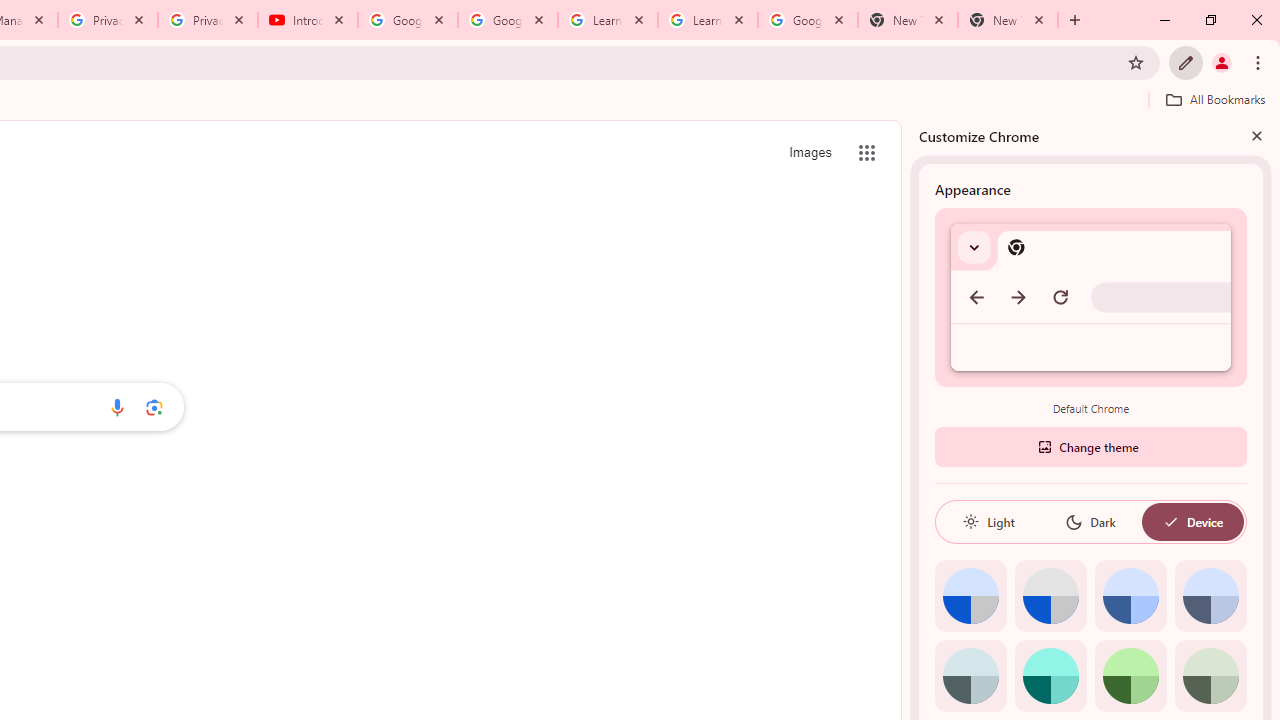 This screenshot has height=720, width=1280. Describe the element at coordinates (154, 407) in the screenshot. I see `Search by image` at that location.